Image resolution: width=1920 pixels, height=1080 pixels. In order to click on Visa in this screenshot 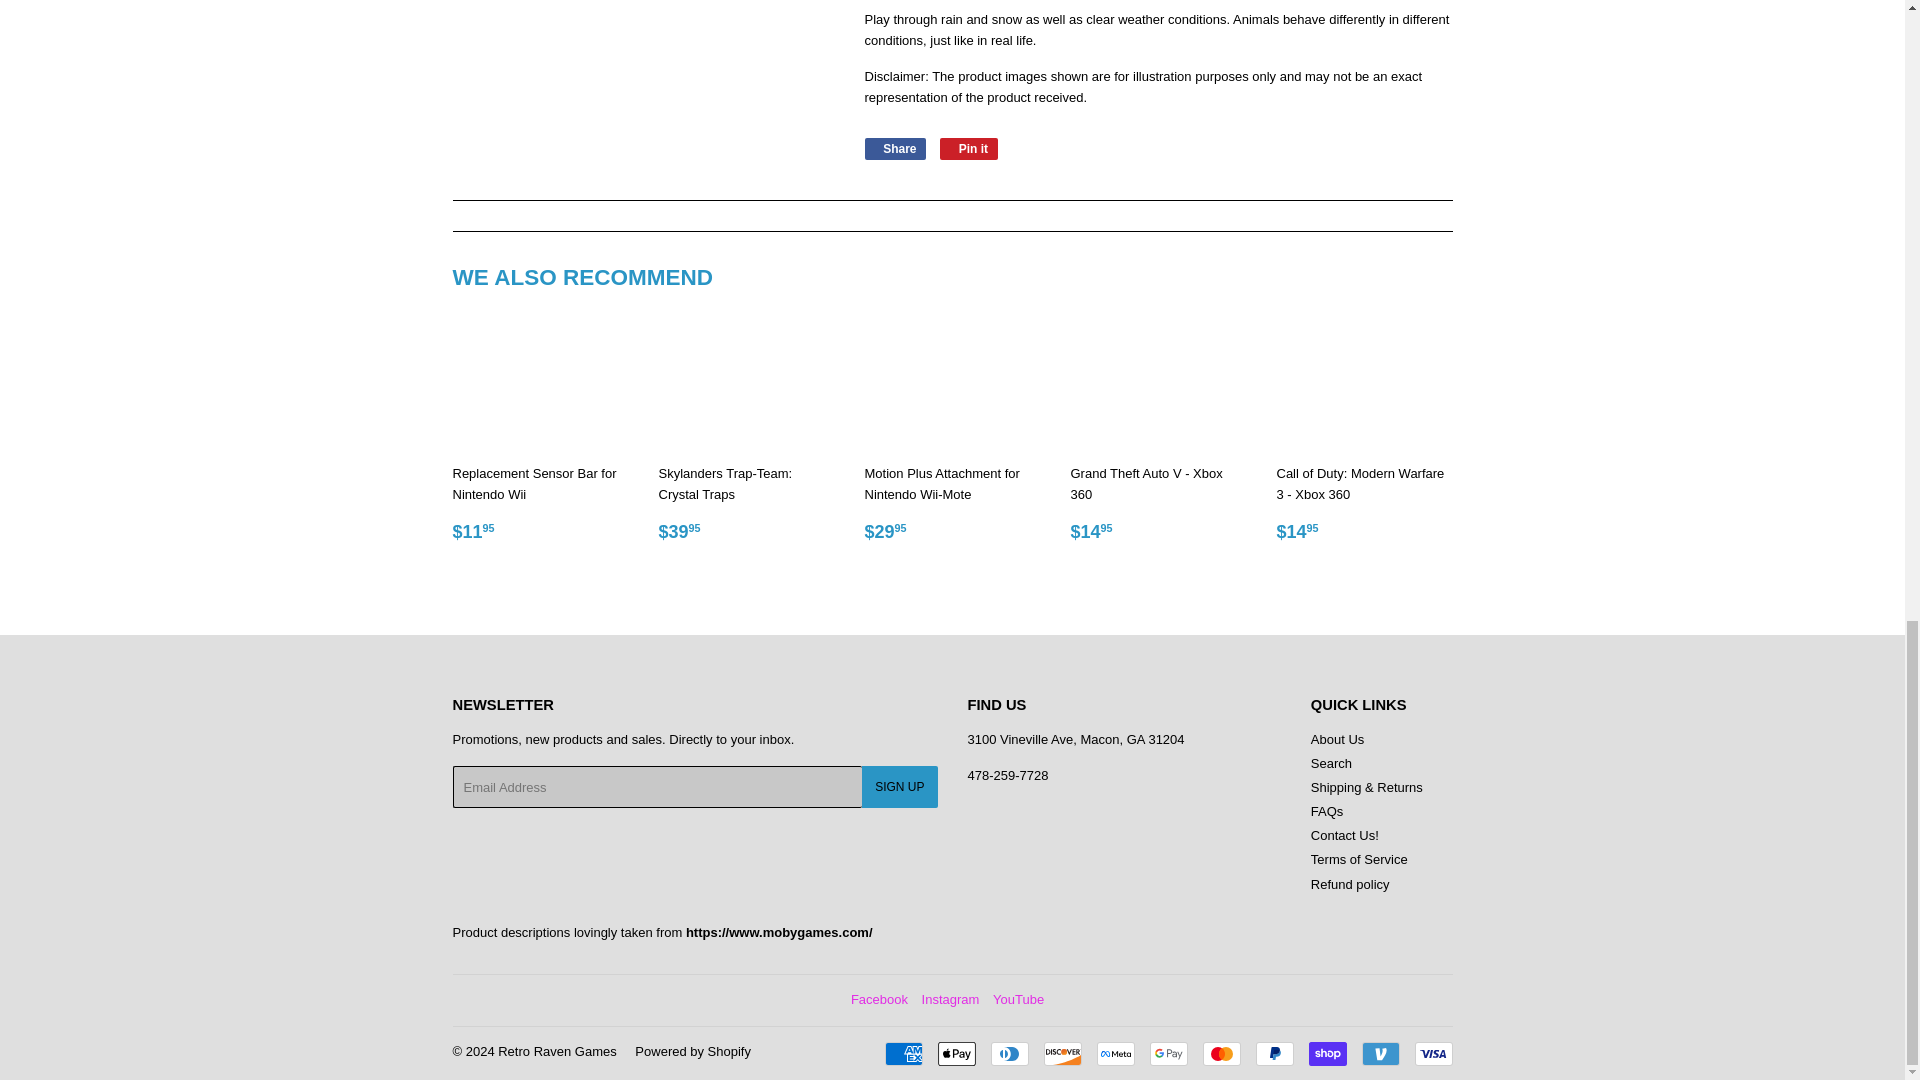, I will do `click(1432, 1054)`.